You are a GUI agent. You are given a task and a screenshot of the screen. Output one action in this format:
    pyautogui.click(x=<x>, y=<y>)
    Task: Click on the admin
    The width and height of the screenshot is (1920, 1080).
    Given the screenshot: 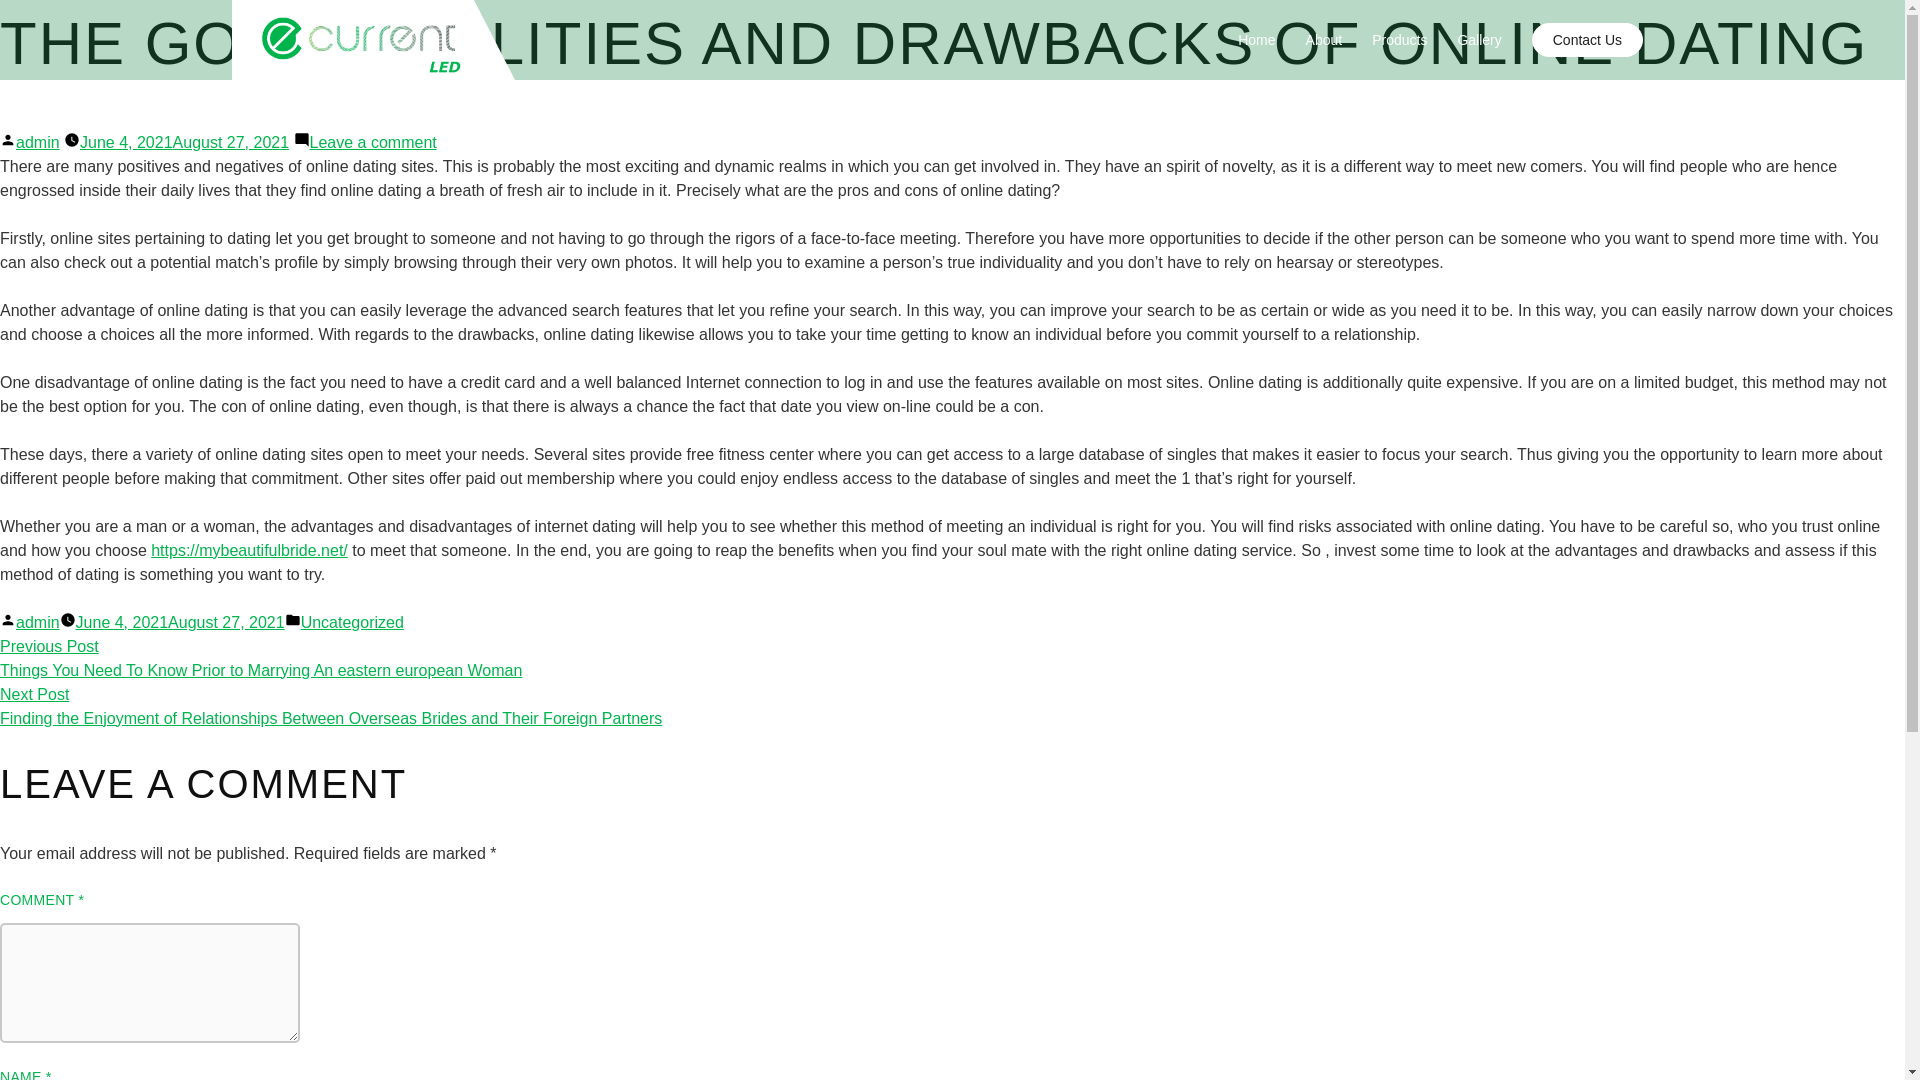 What is the action you would take?
    pyautogui.click(x=37, y=142)
    